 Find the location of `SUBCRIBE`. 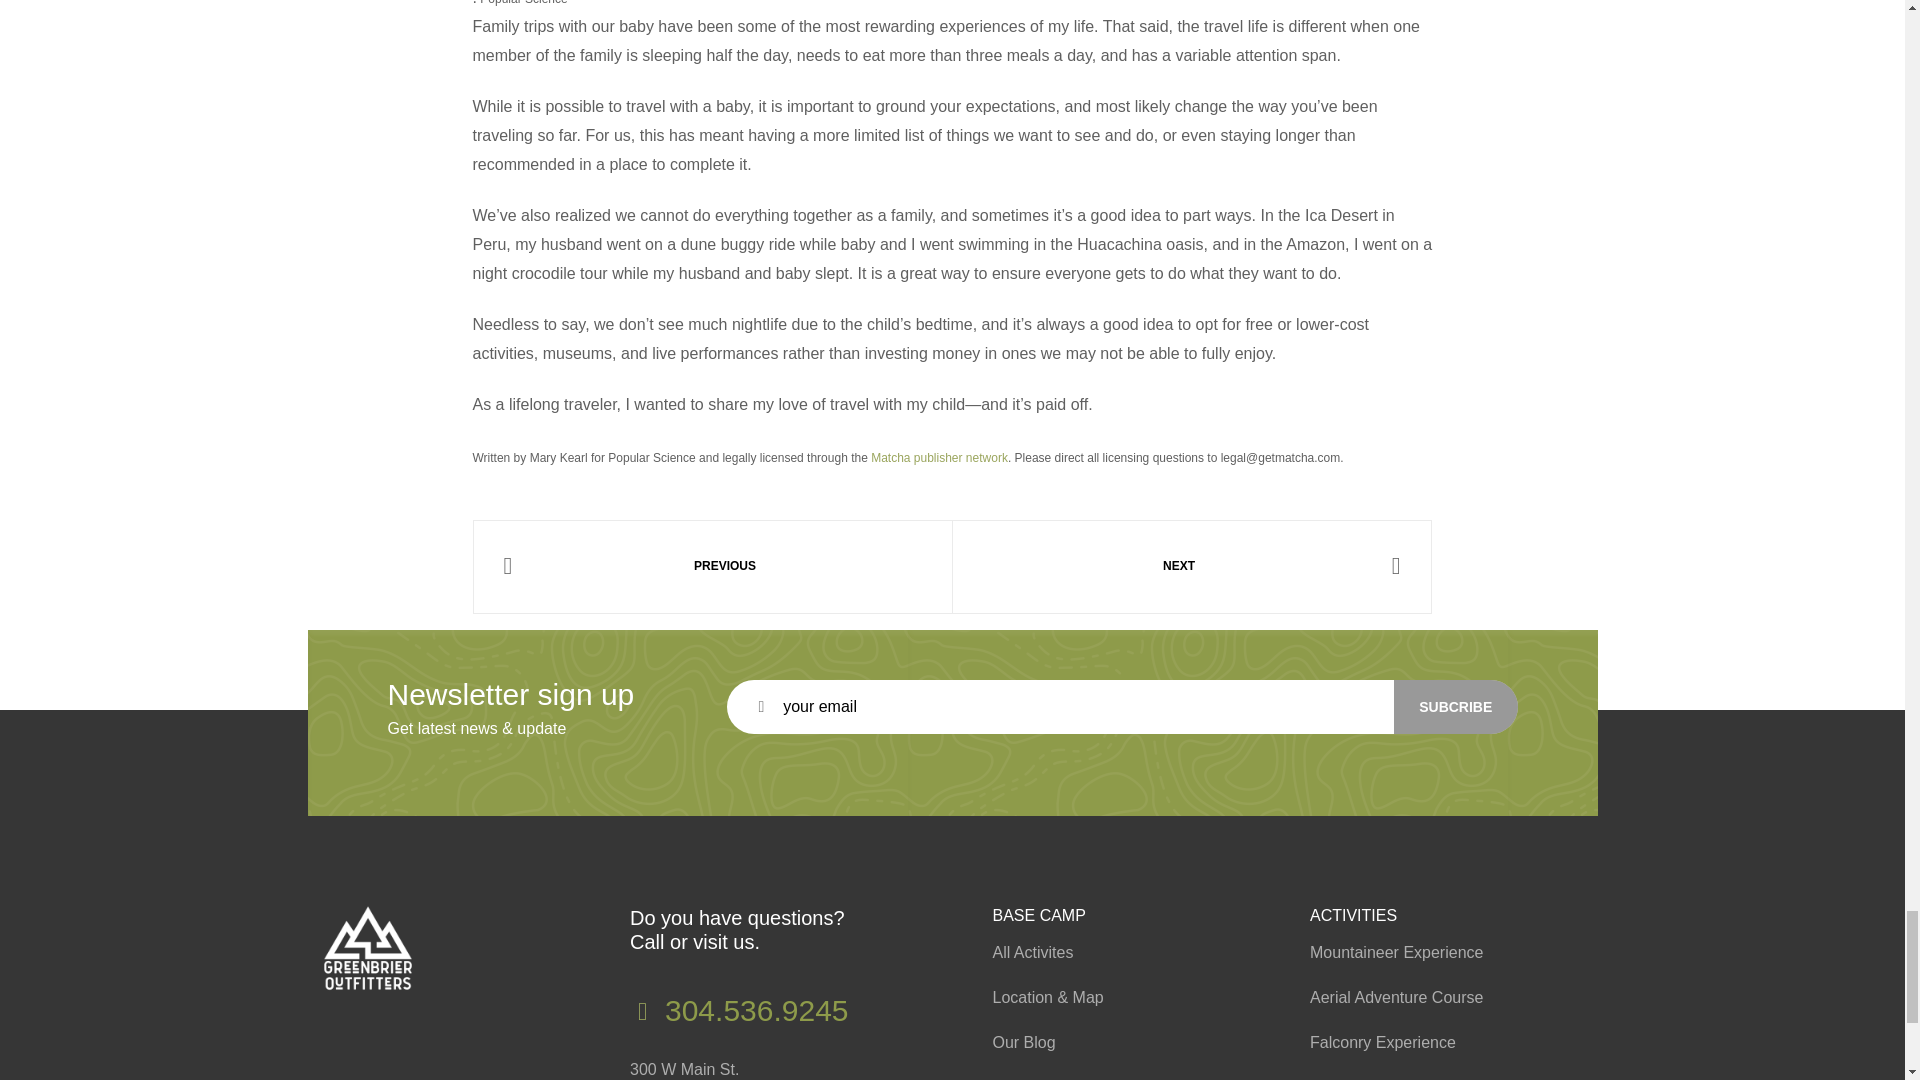

SUBCRIBE is located at coordinates (1456, 707).